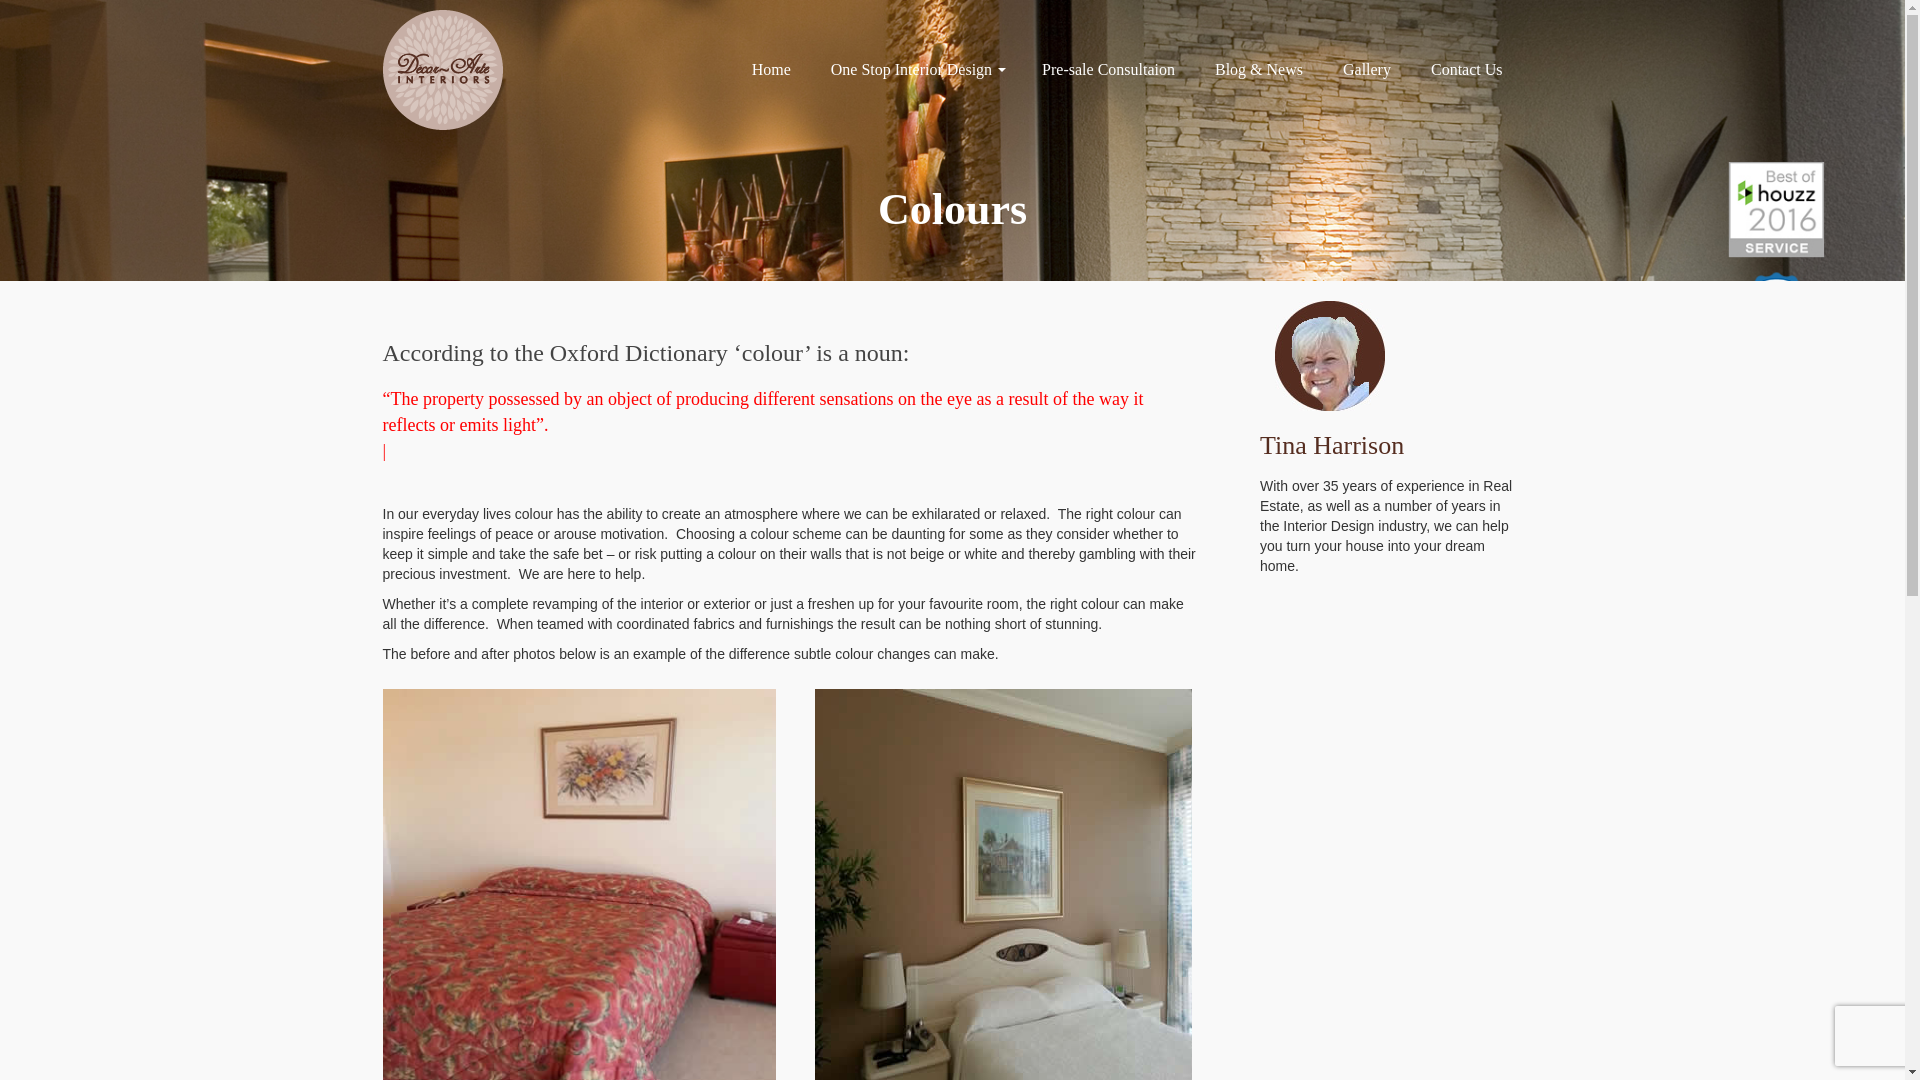 The height and width of the screenshot is (1080, 1920). Describe the element at coordinates (1259, 70) in the screenshot. I see `Blog & News` at that location.